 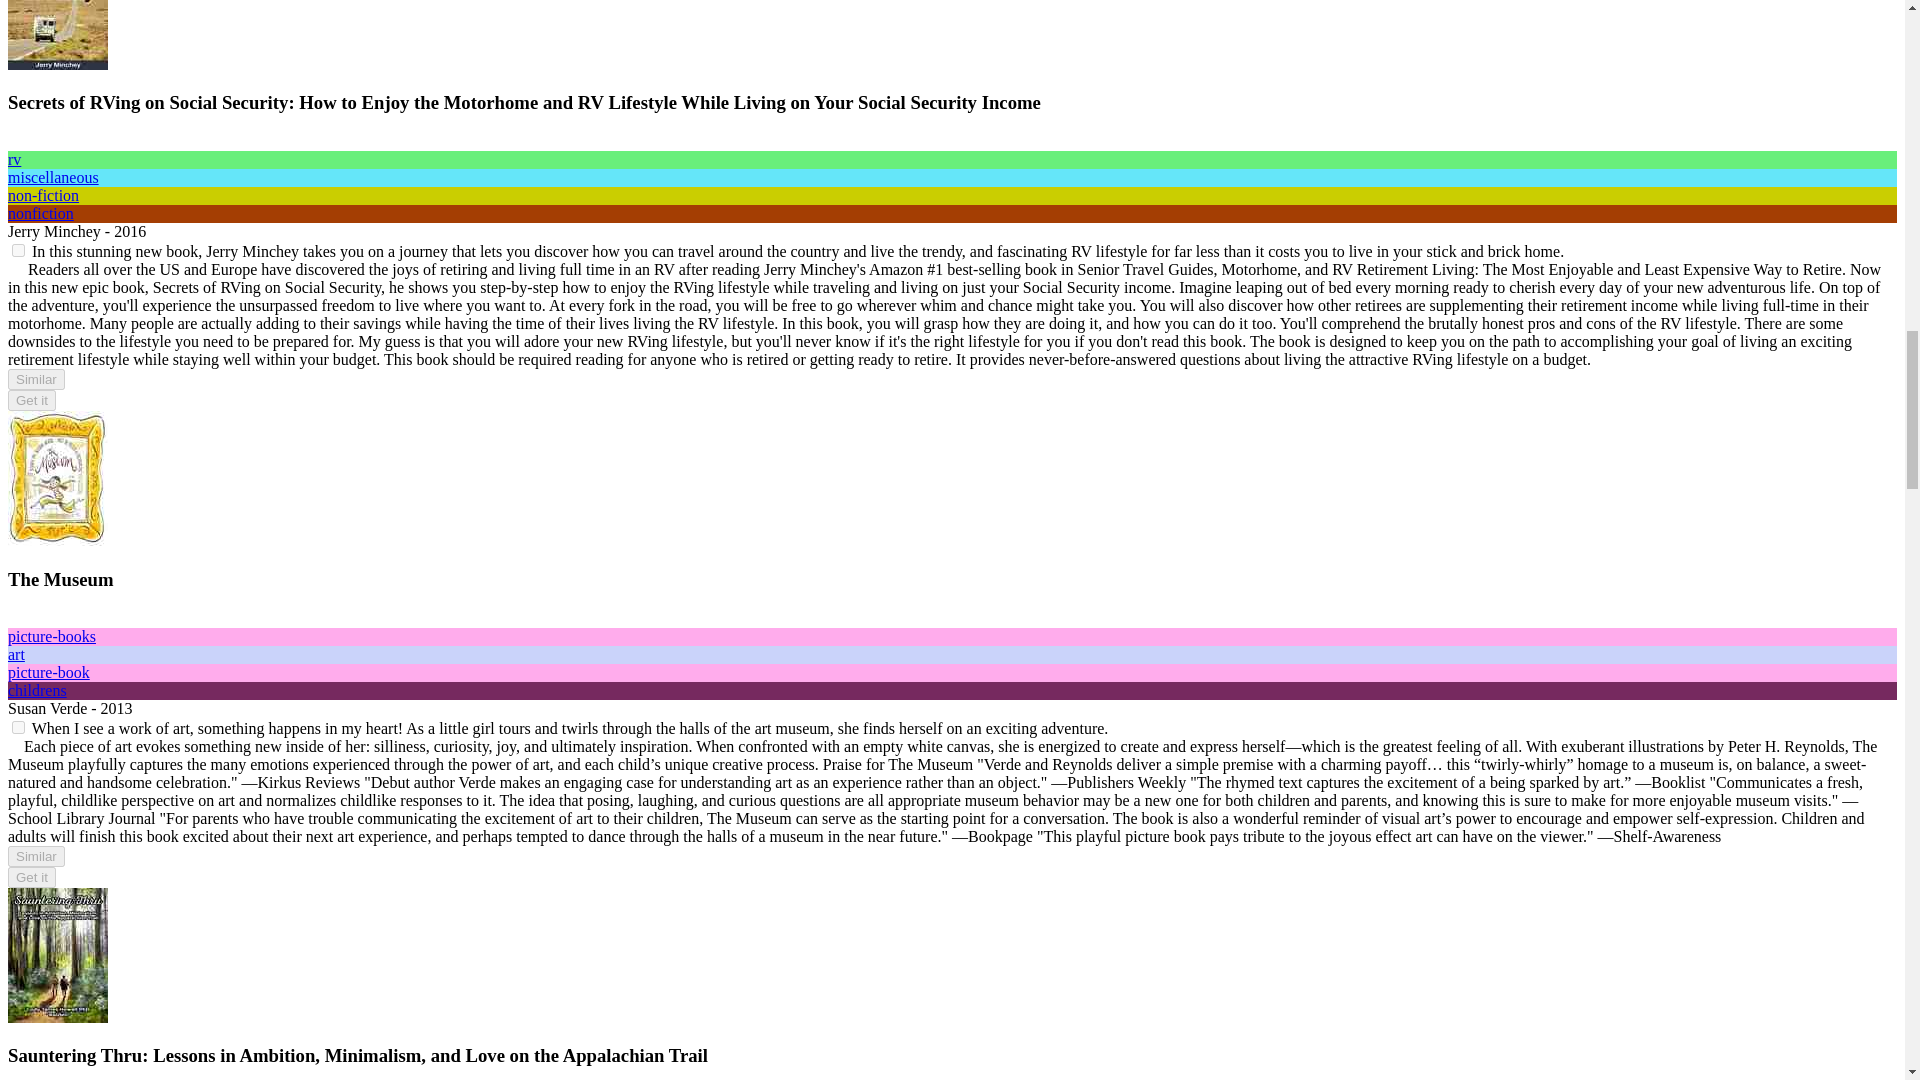 What do you see at coordinates (14, 160) in the screenshot?
I see `rv` at bounding box center [14, 160].